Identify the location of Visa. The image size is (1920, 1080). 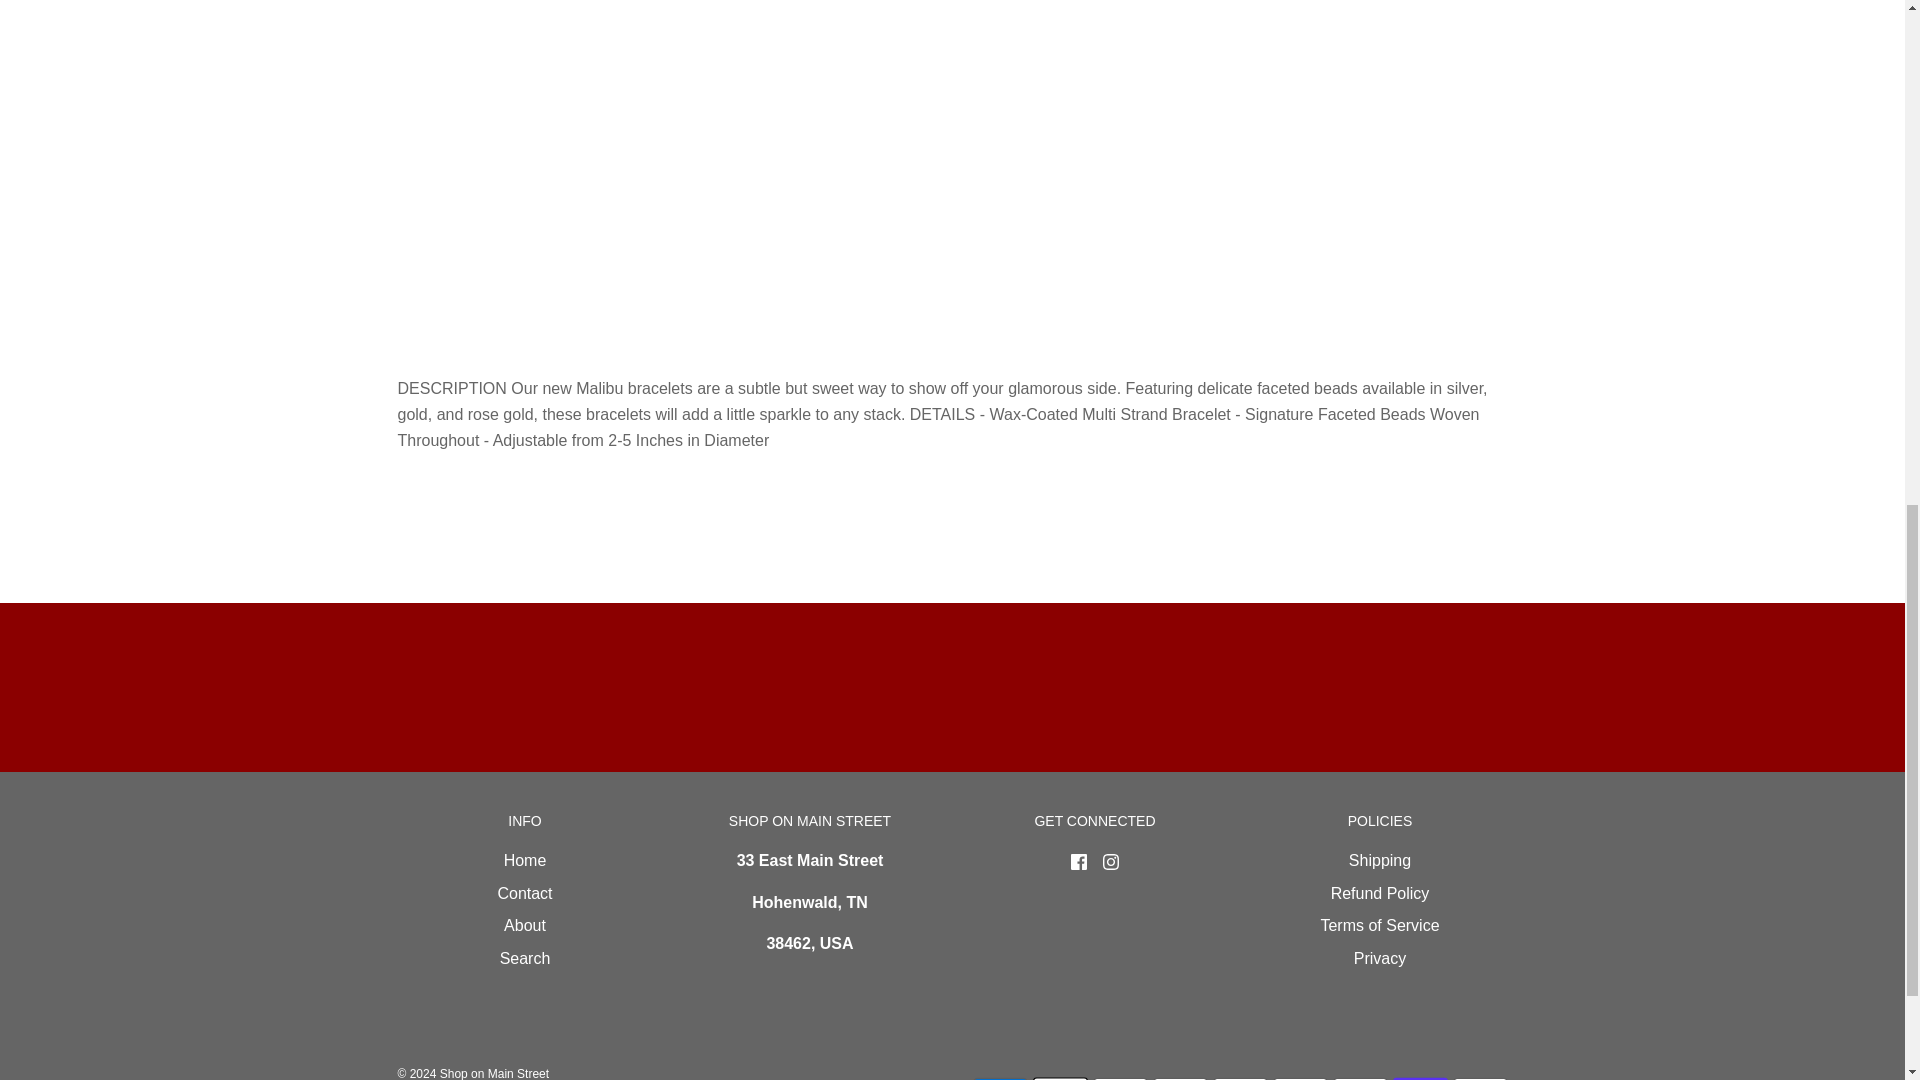
(1479, 1077).